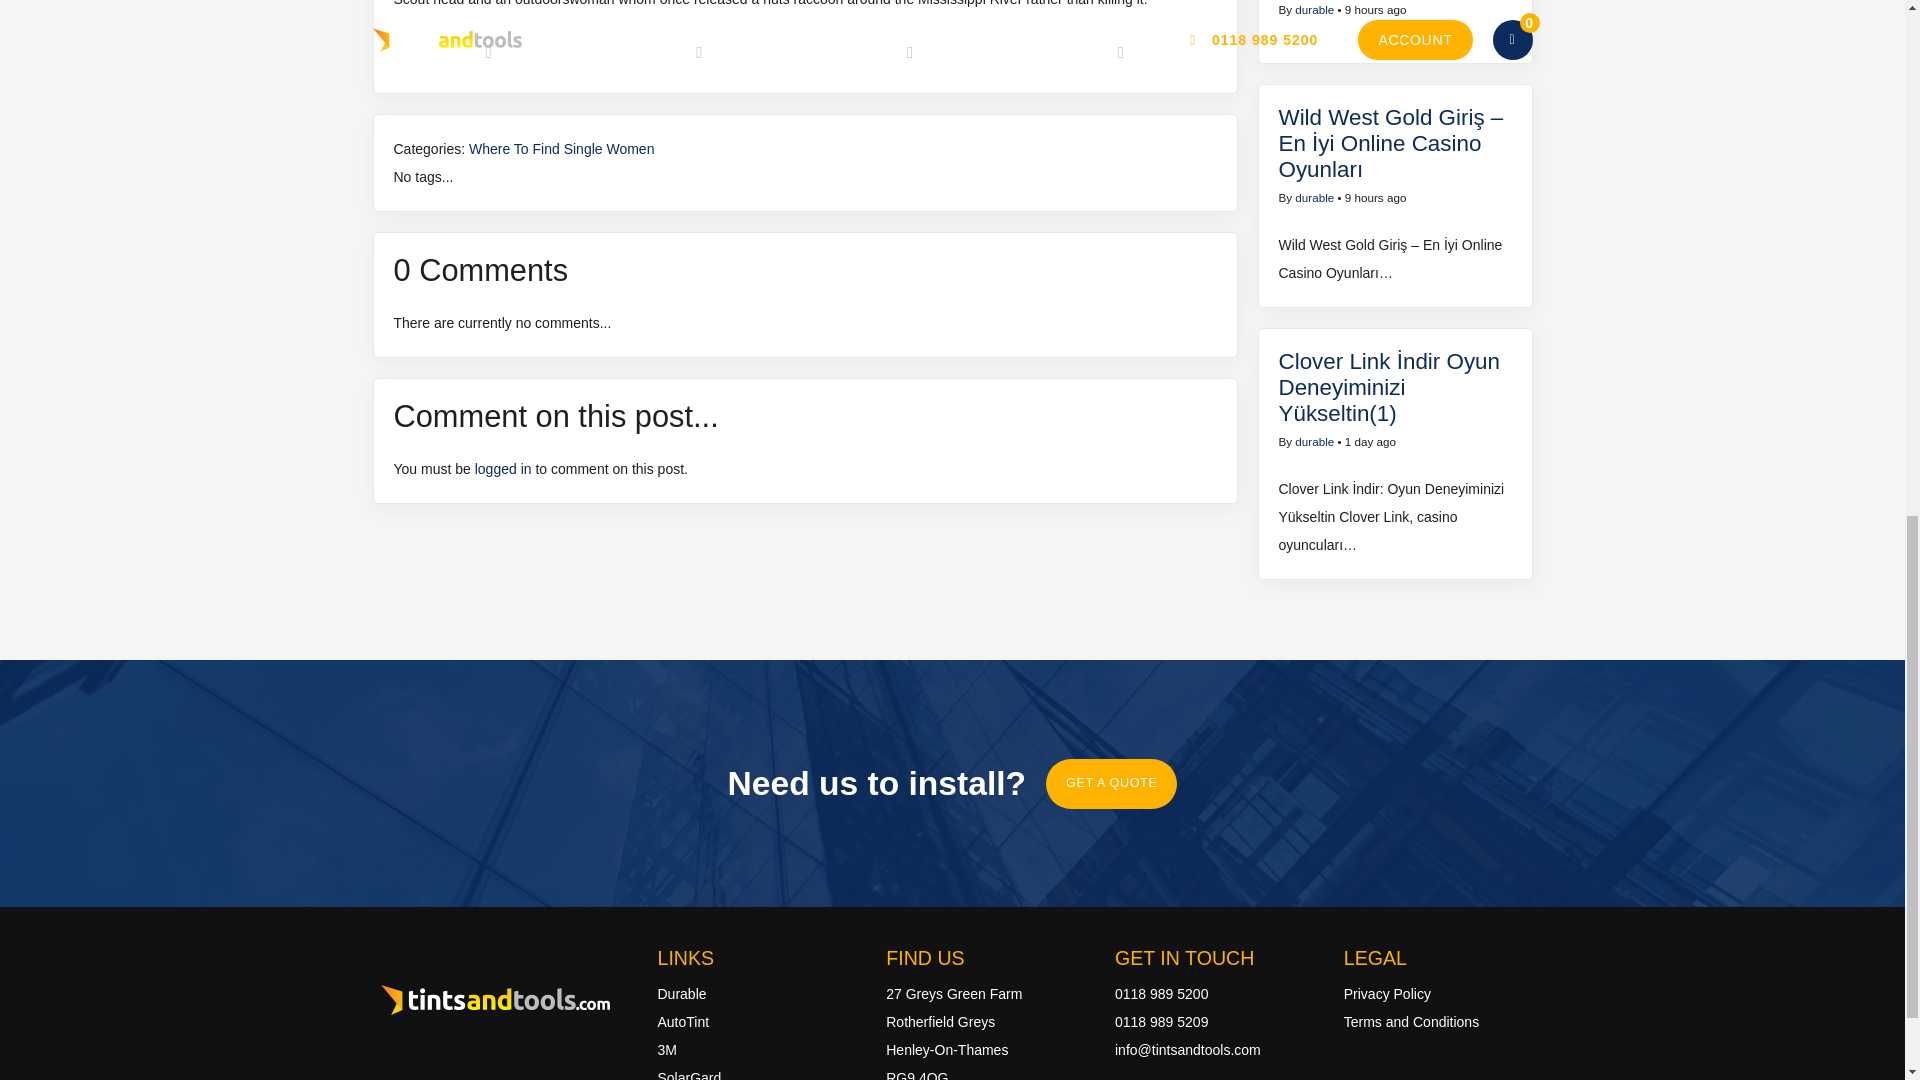 This screenshot has height=1080, width=1920. Describe the element at coordinates (1314, 442) in the screenshot. I see `durable` at that location.